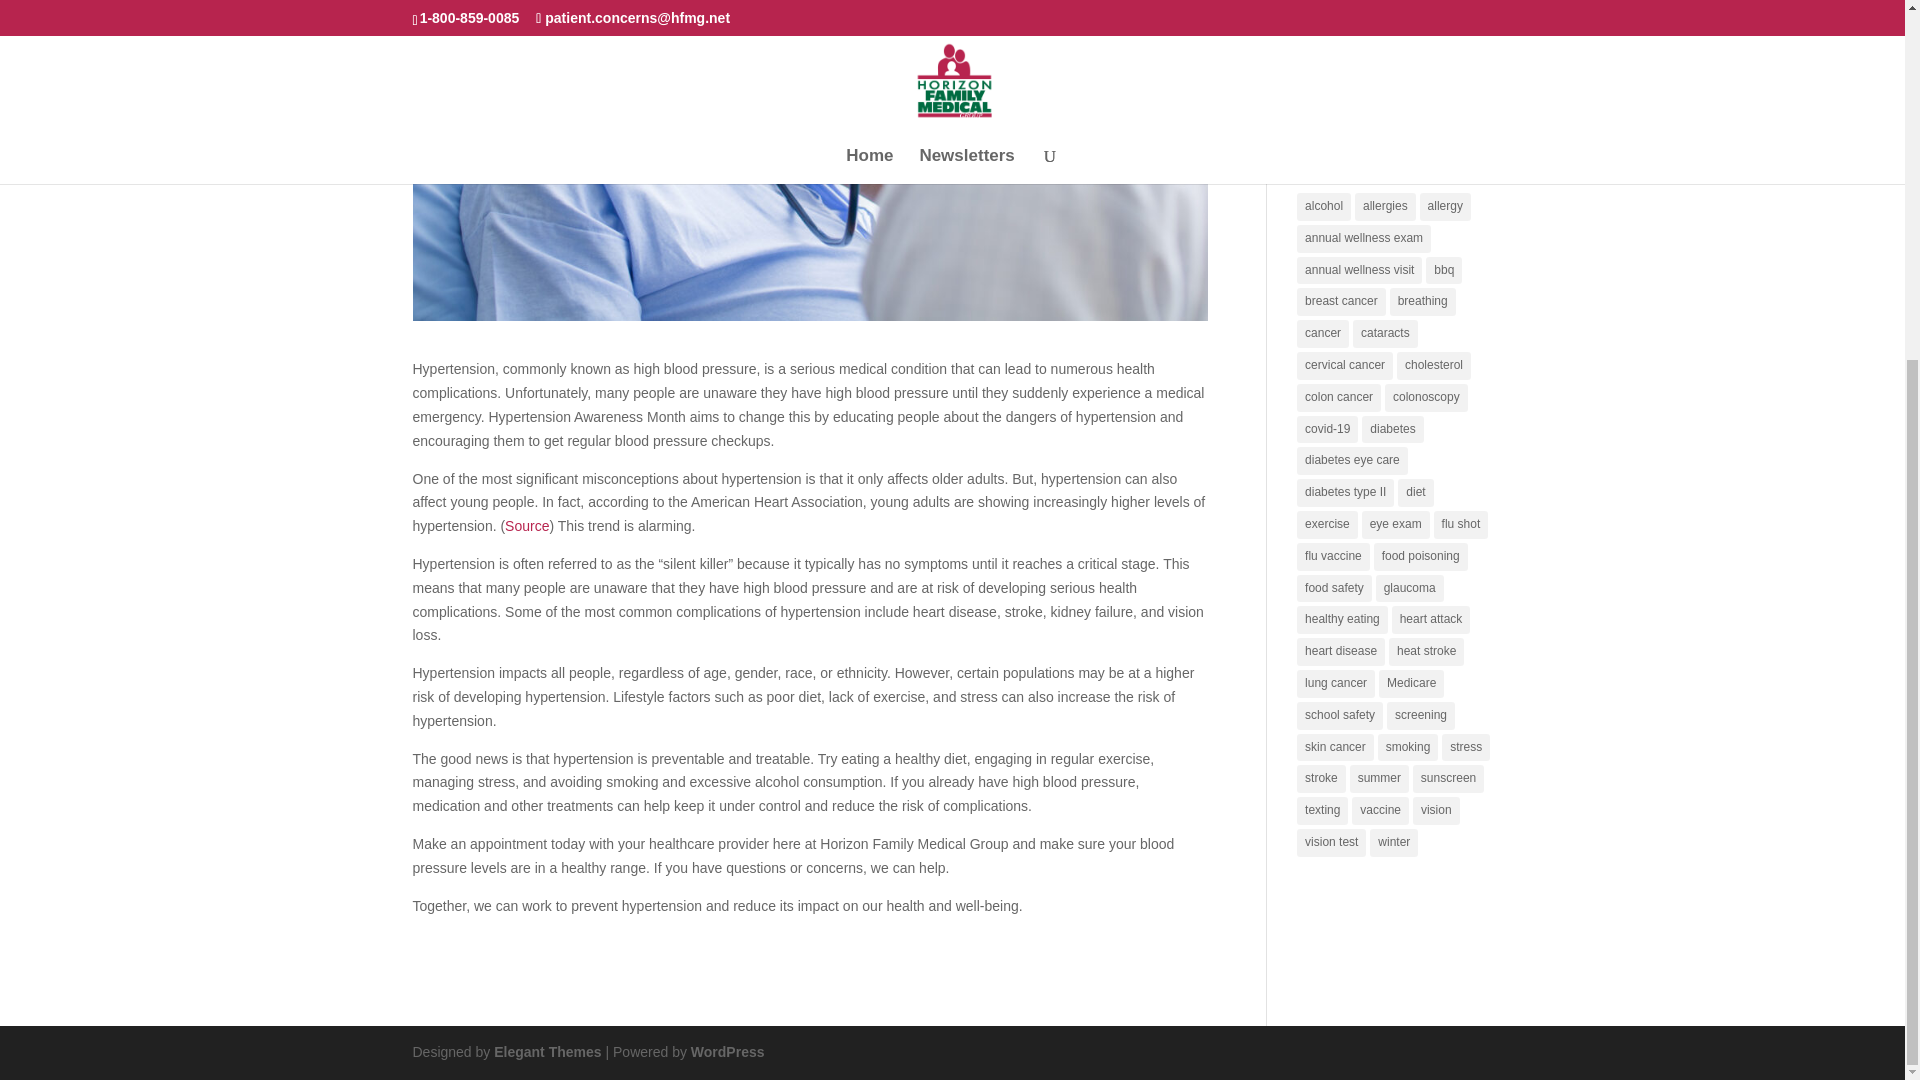  I want to click on flu shot, so click(1462, 524).